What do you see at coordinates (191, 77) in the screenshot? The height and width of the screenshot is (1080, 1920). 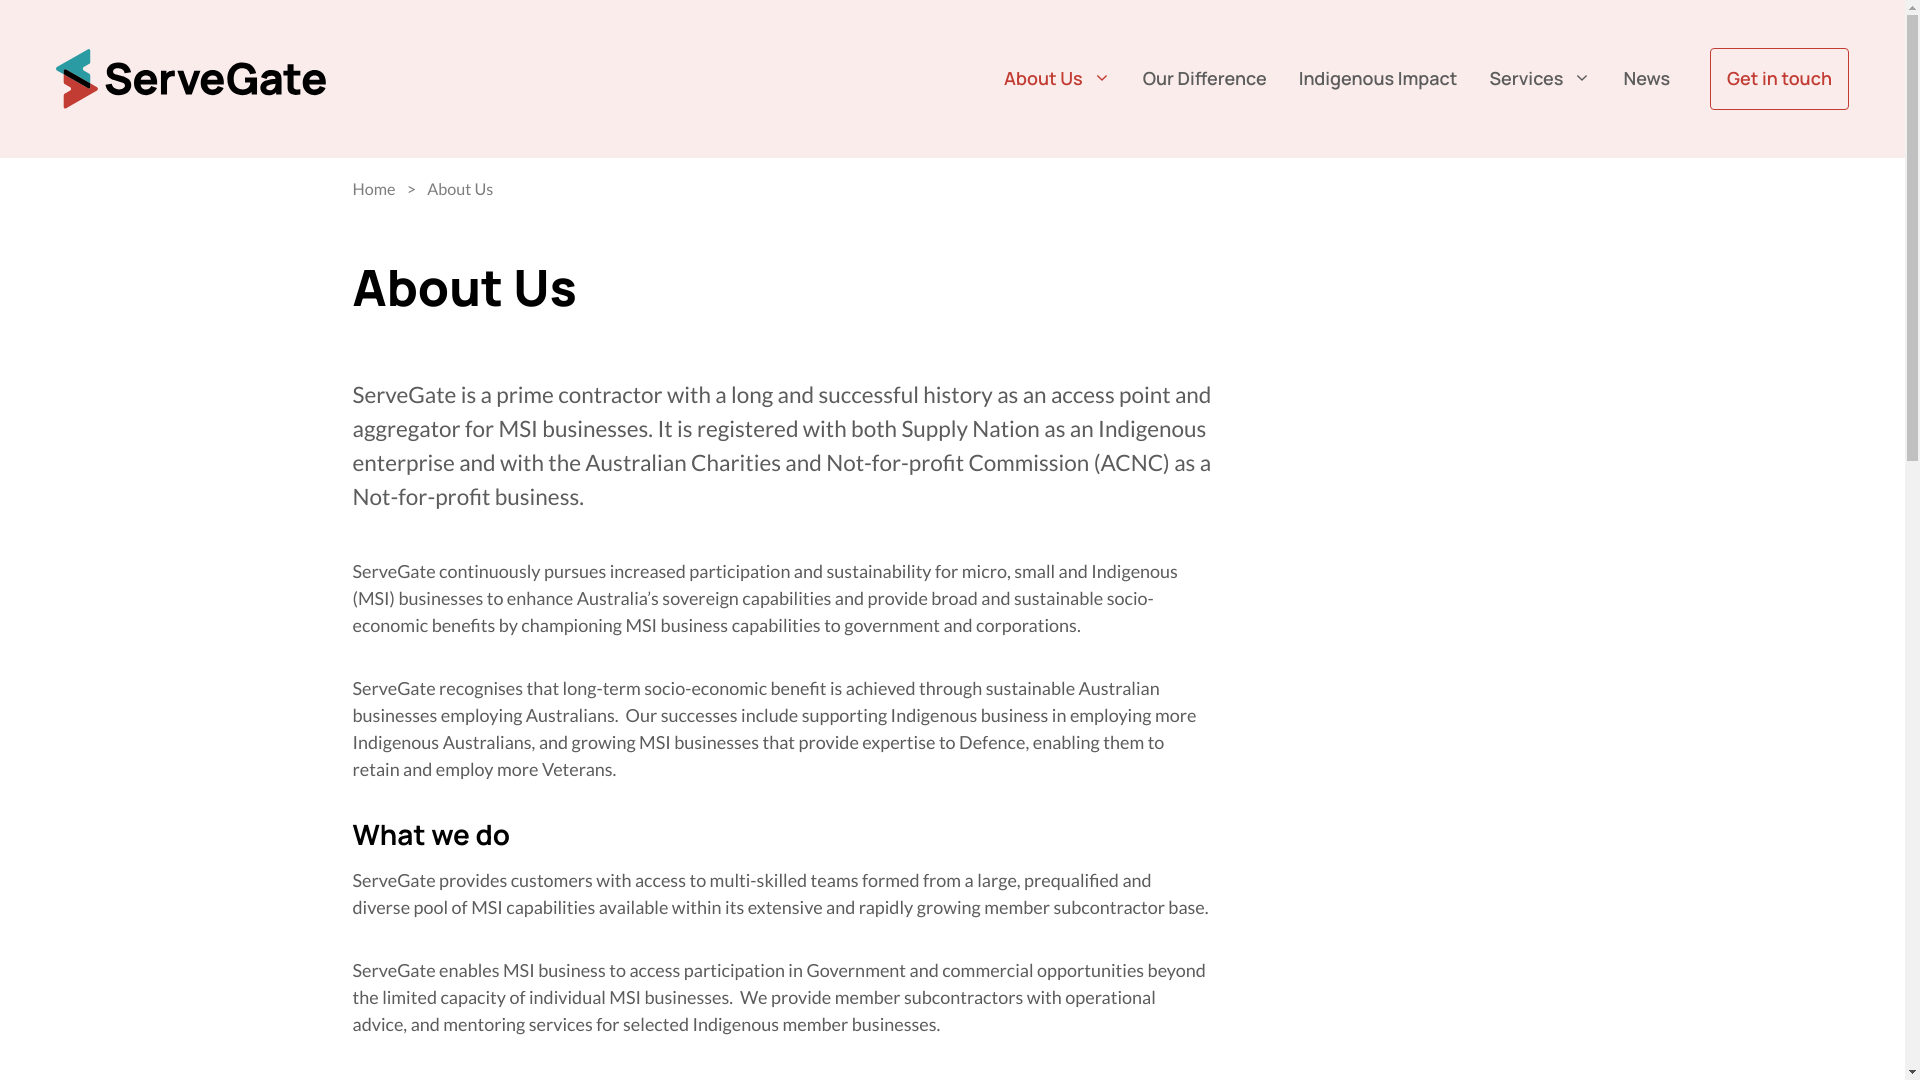 I see `ServeGate` at bounding box center [191, 77].